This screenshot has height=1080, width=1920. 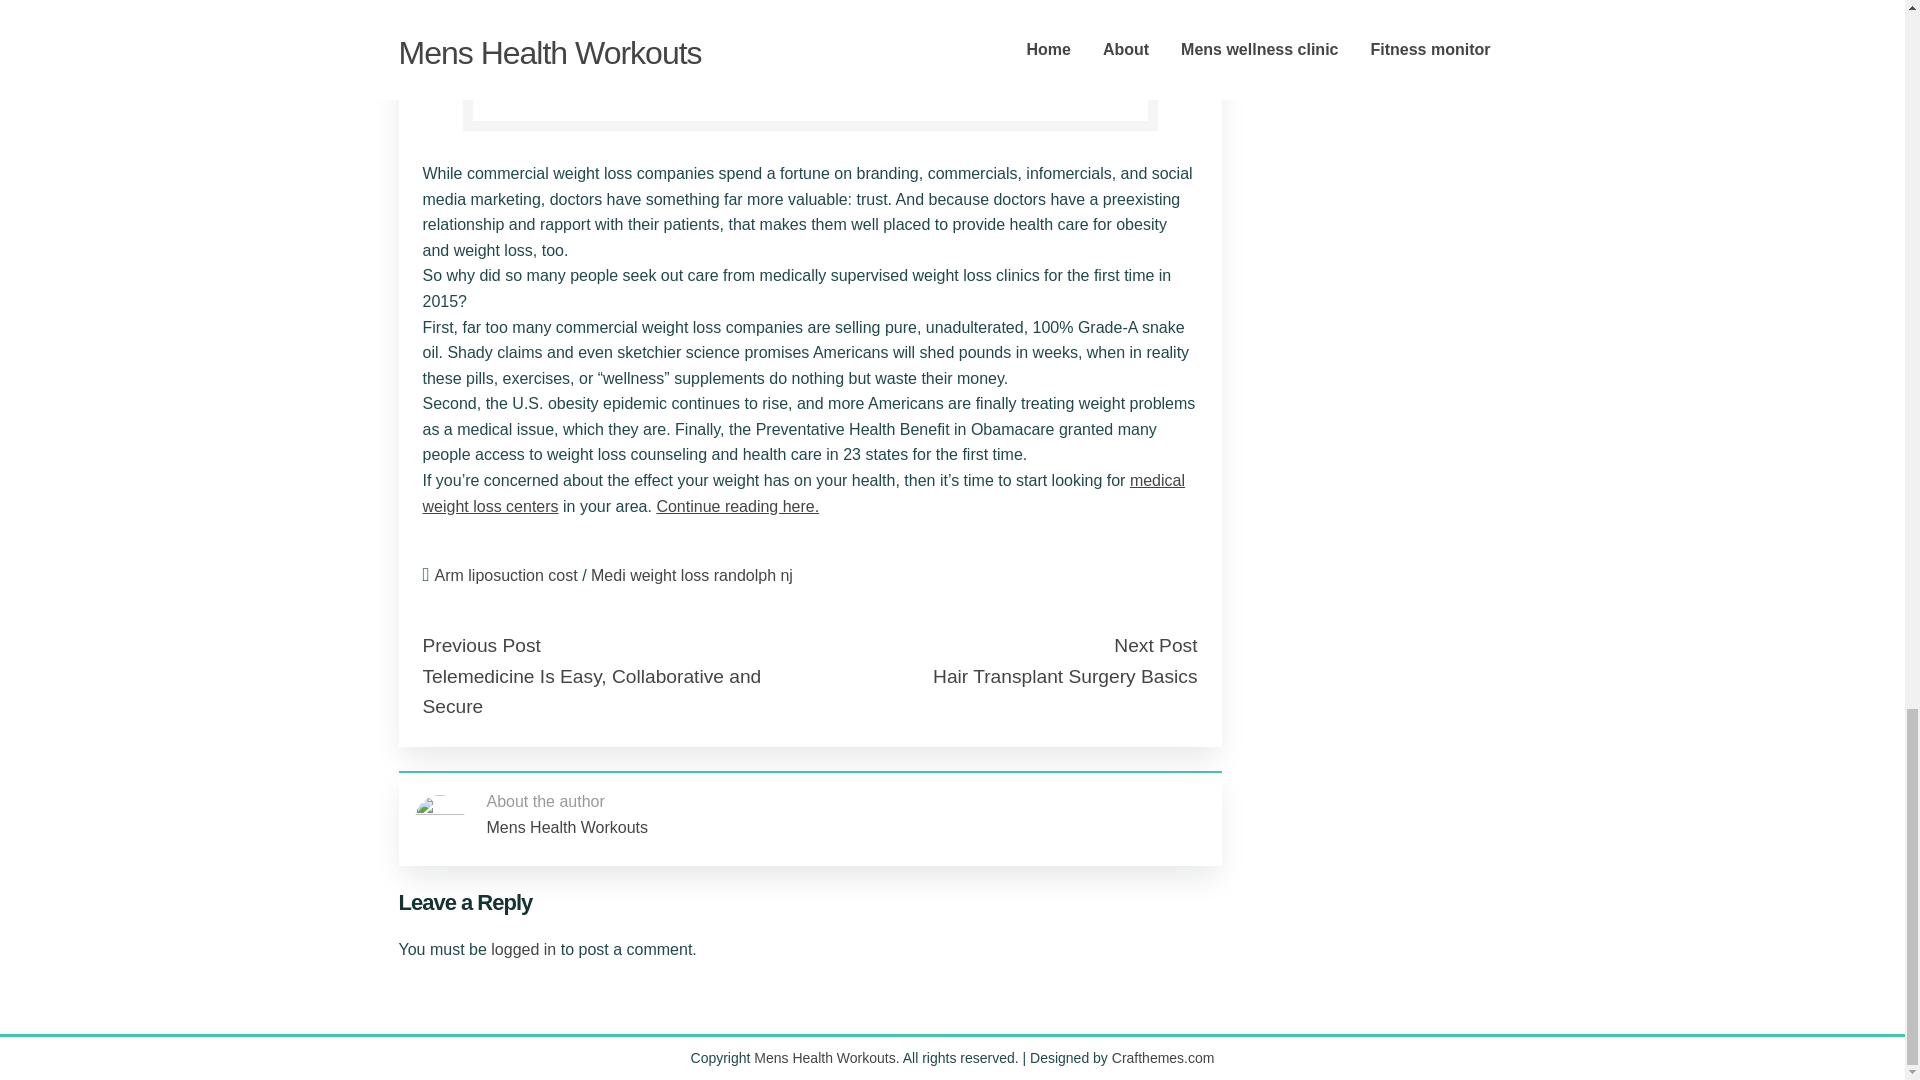 What do you see at coordinates (738, 506) in the screenshot?
I see `Continue reading here.` at bounding box center [738, 506].